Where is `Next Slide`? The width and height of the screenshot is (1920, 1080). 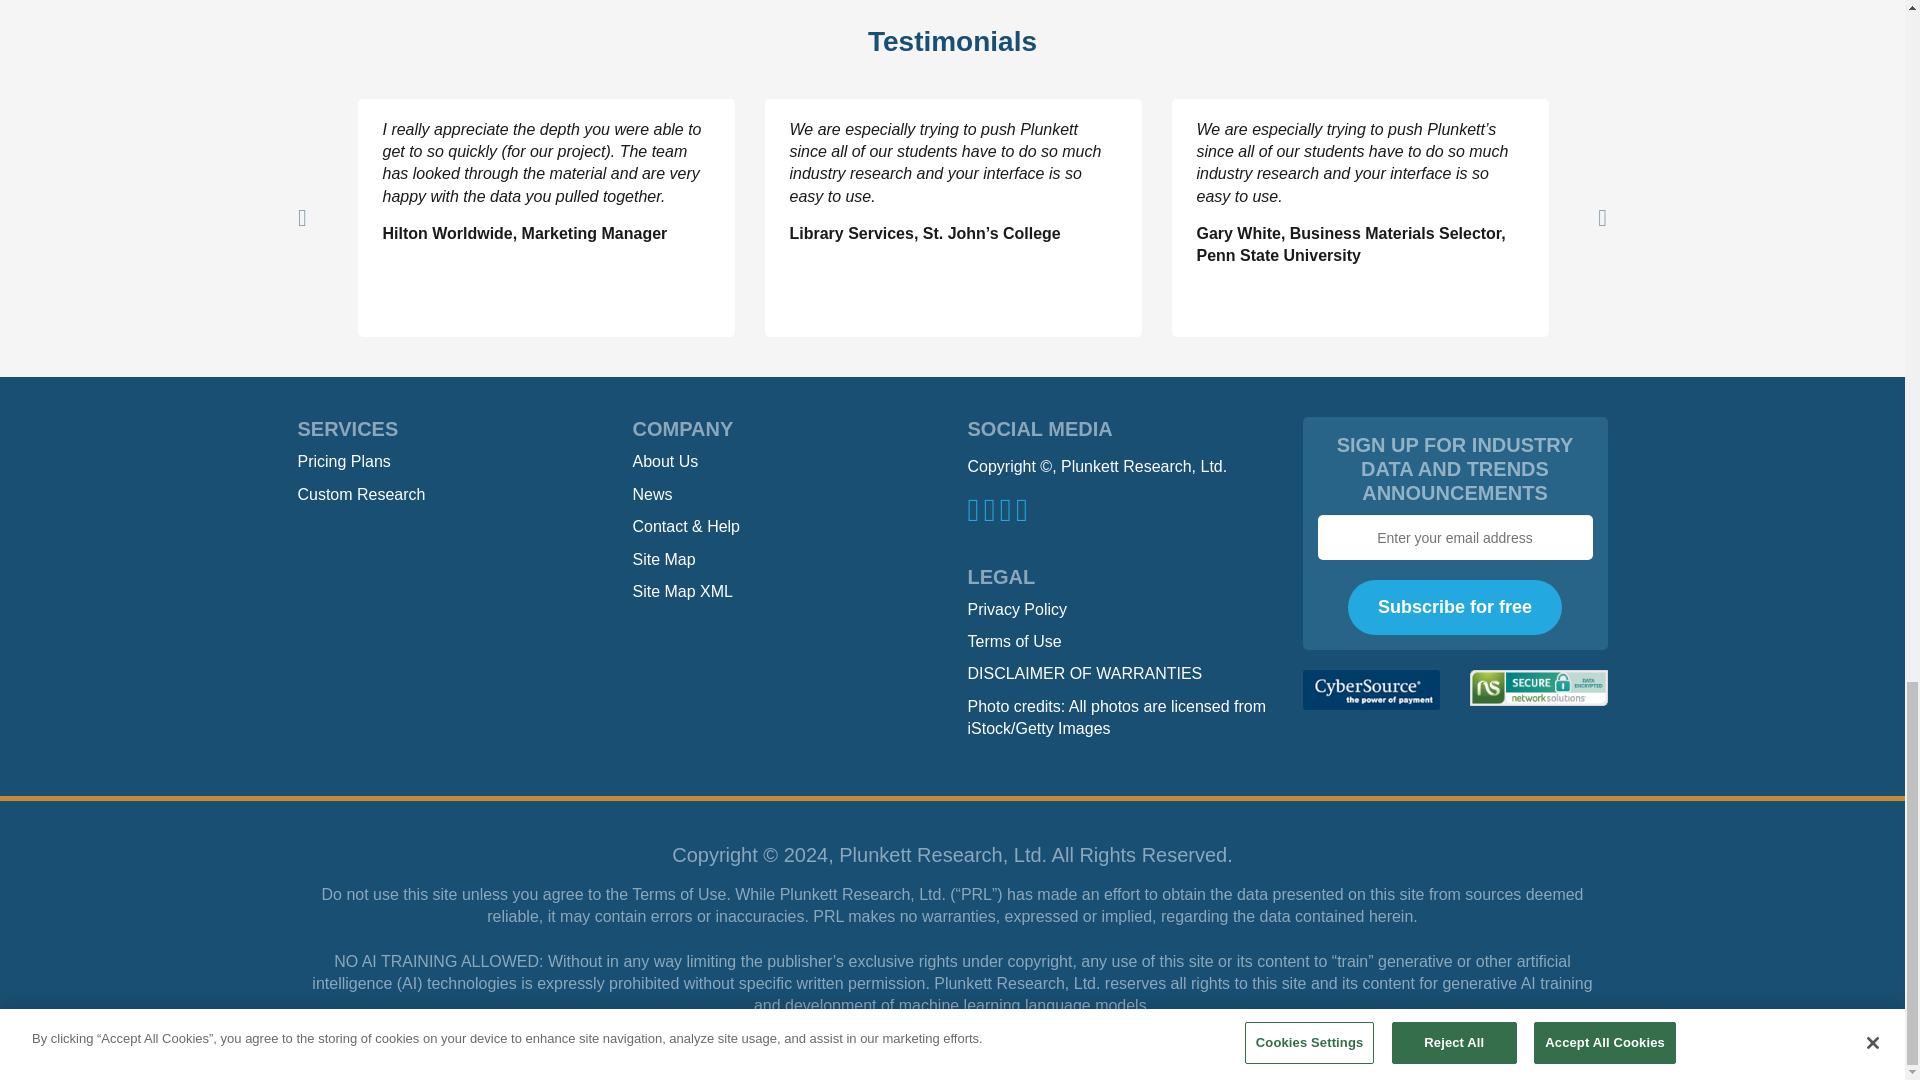
Next Slide is located at coordinates (1602, 217).